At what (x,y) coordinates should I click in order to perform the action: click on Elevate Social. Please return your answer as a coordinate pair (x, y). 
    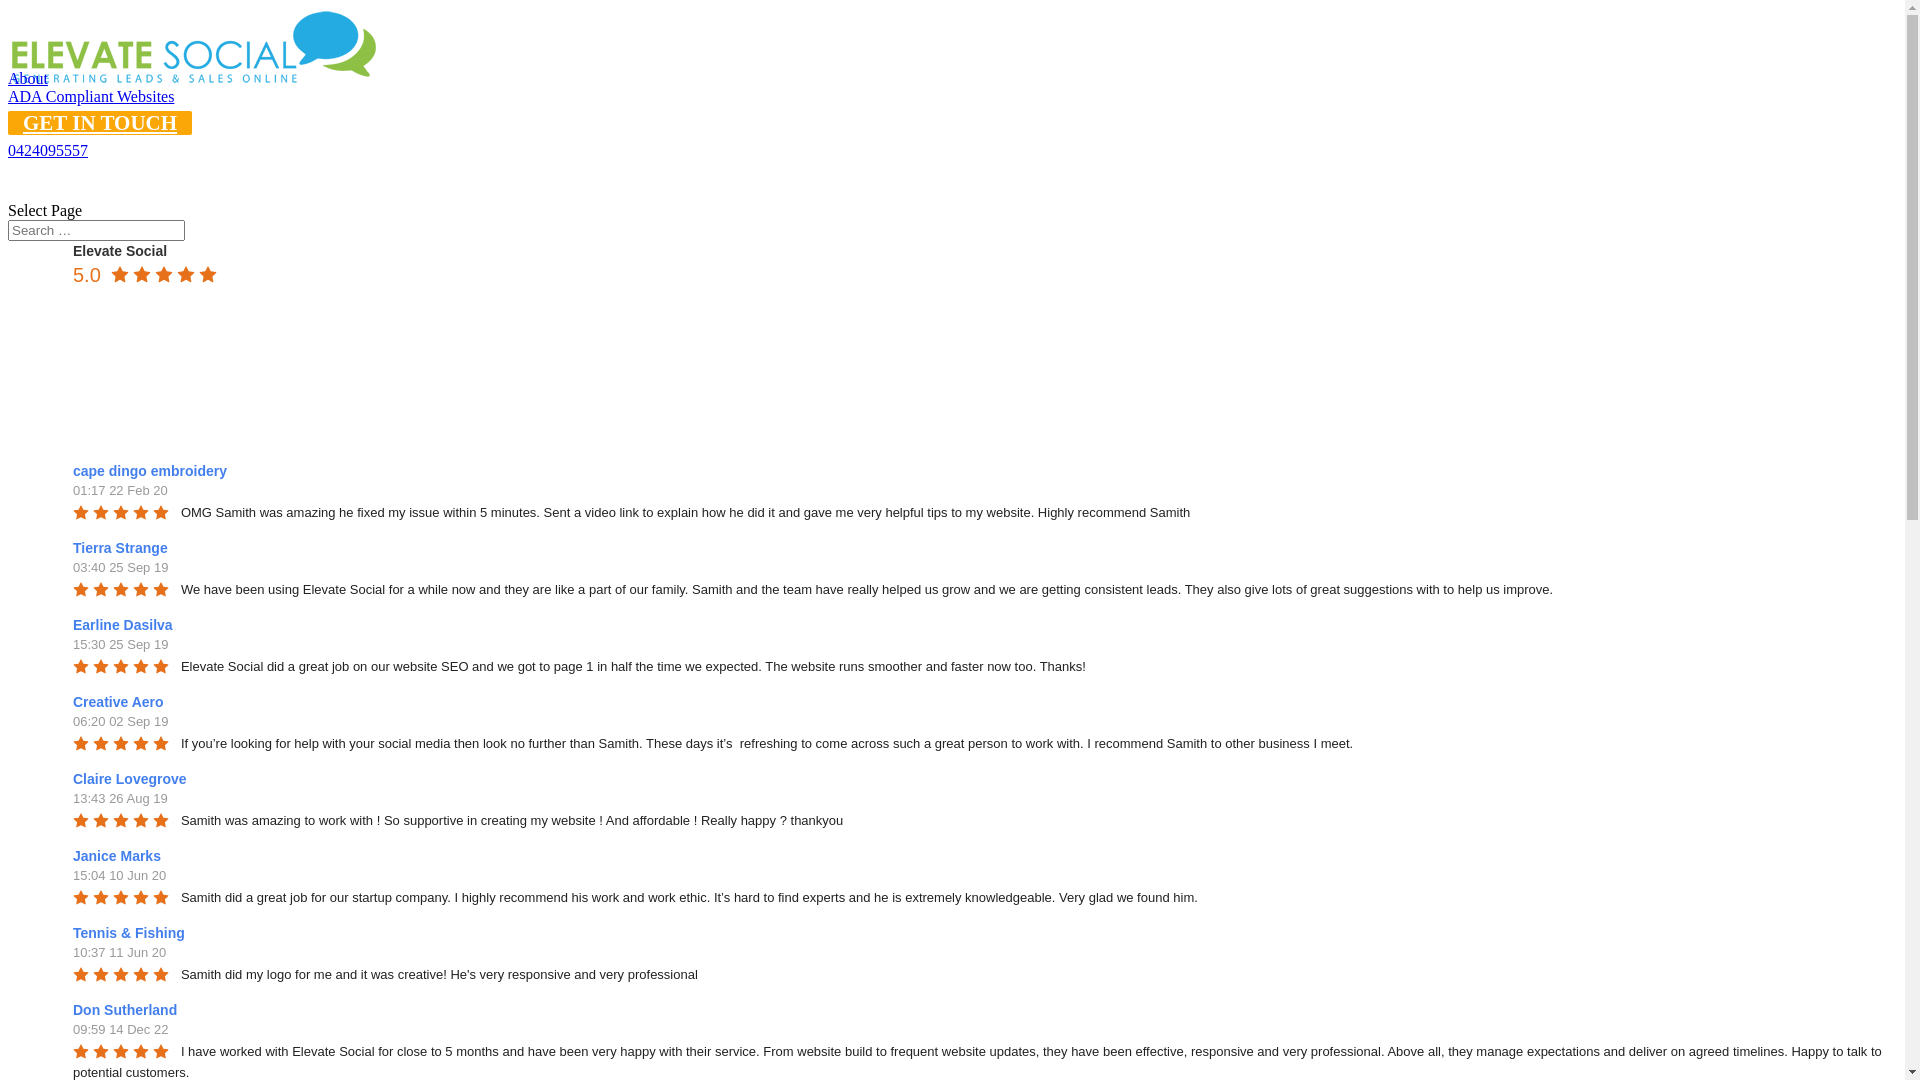
    Looking at the image, I should click on (120, 251).